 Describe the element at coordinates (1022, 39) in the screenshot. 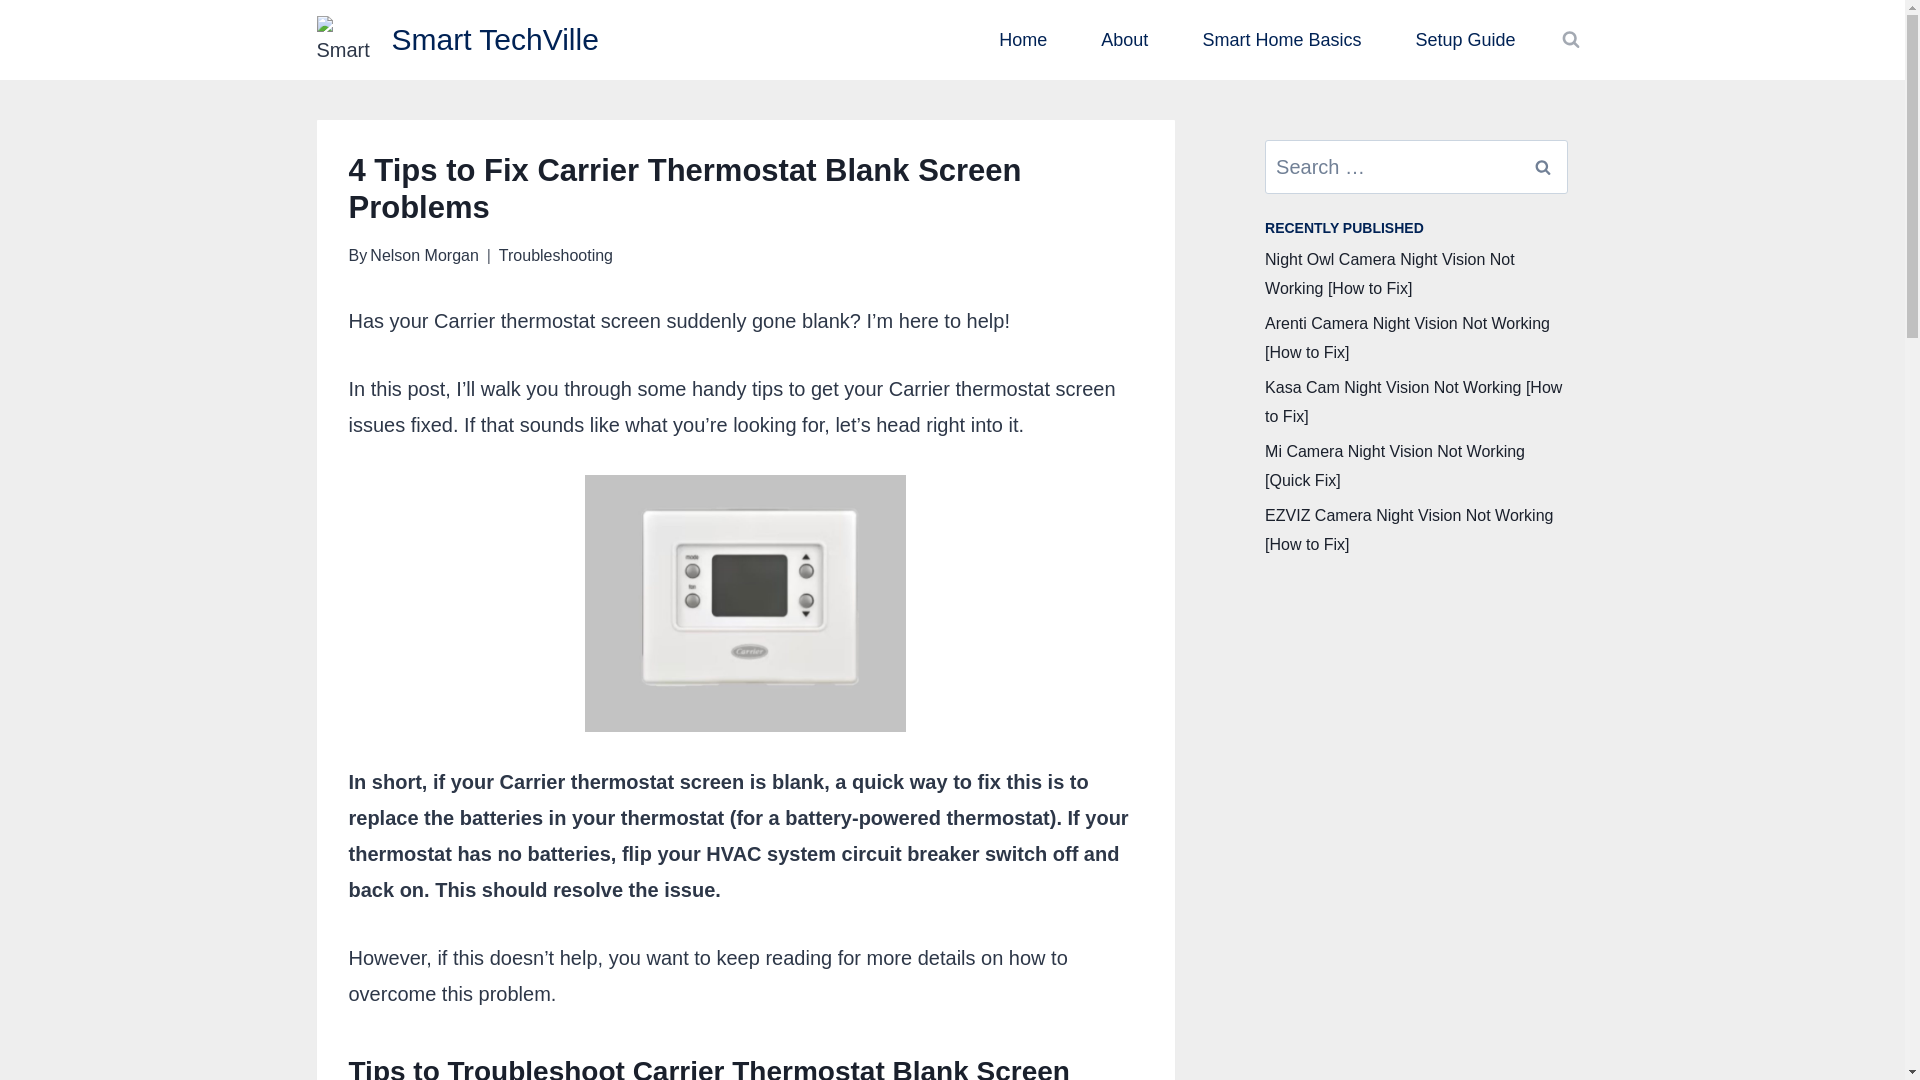

I see `Home` at that location.